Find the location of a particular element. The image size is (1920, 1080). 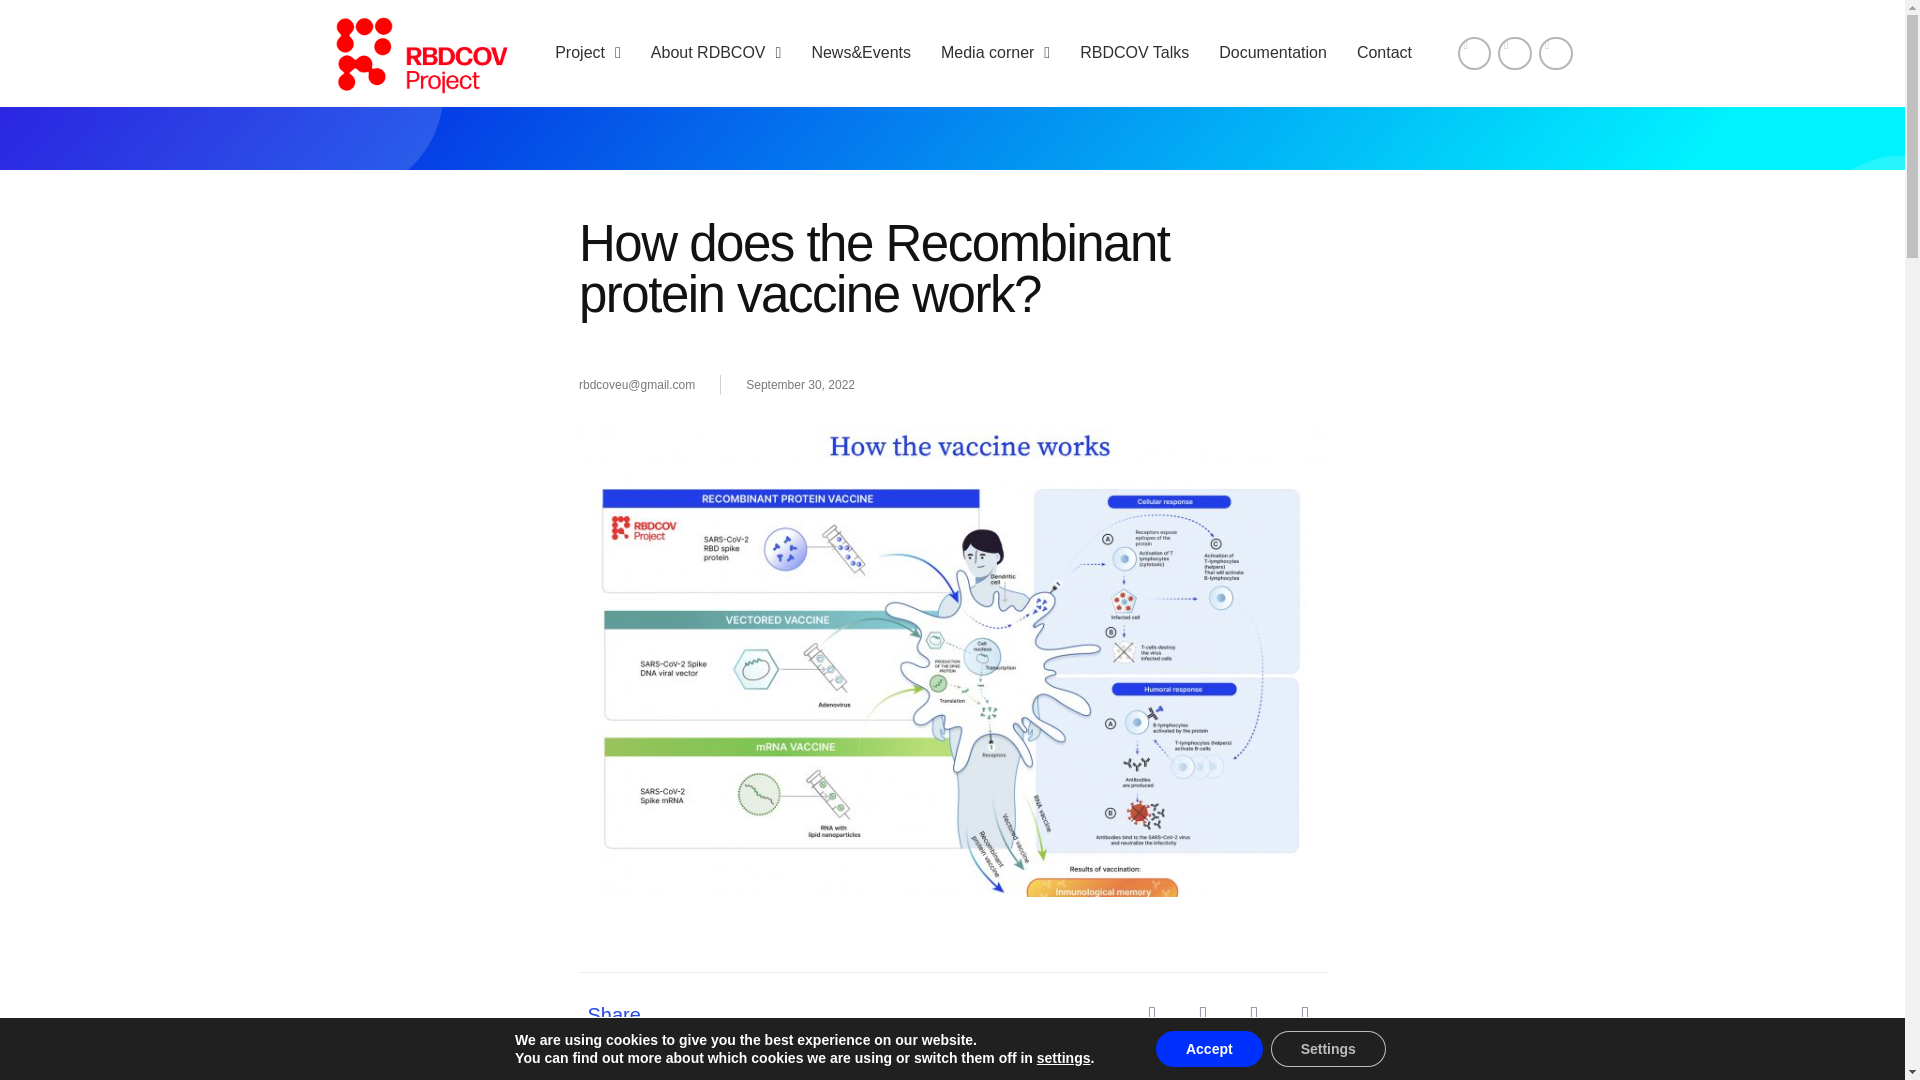

About RDBCOV is located at coordinates (716, 52).